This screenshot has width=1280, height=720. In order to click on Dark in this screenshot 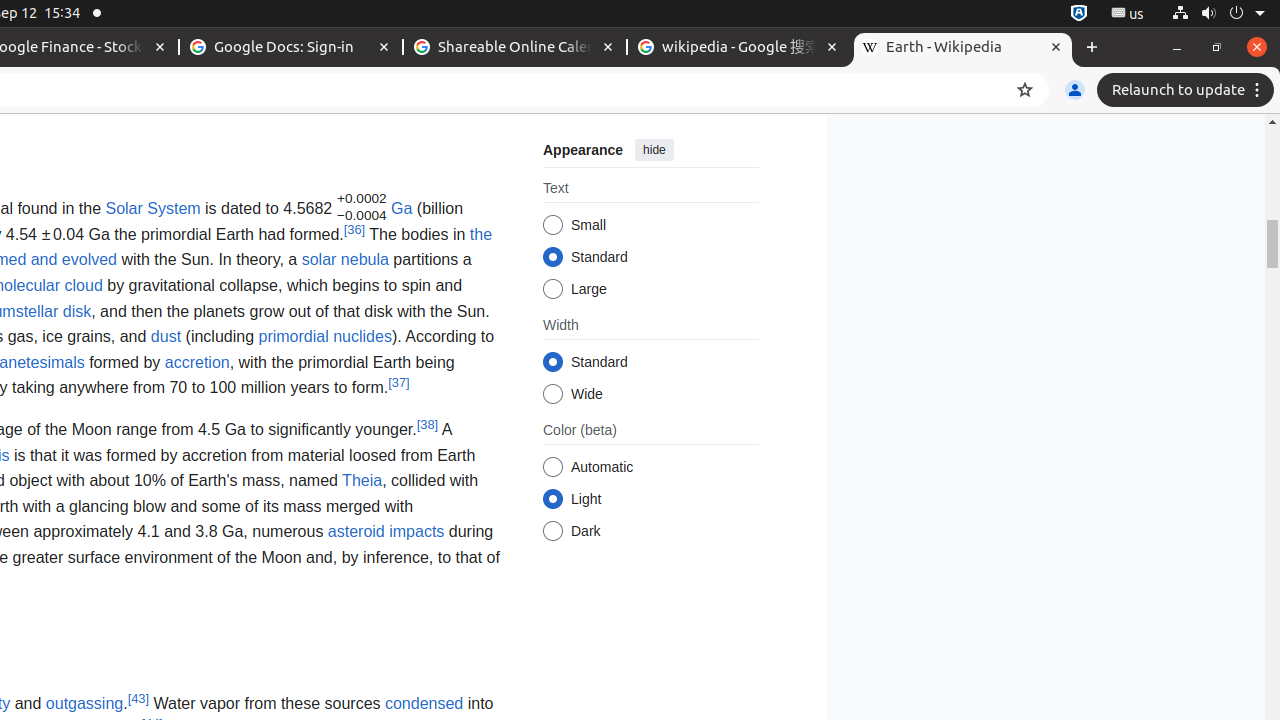, I will do `click(552, 532)`.